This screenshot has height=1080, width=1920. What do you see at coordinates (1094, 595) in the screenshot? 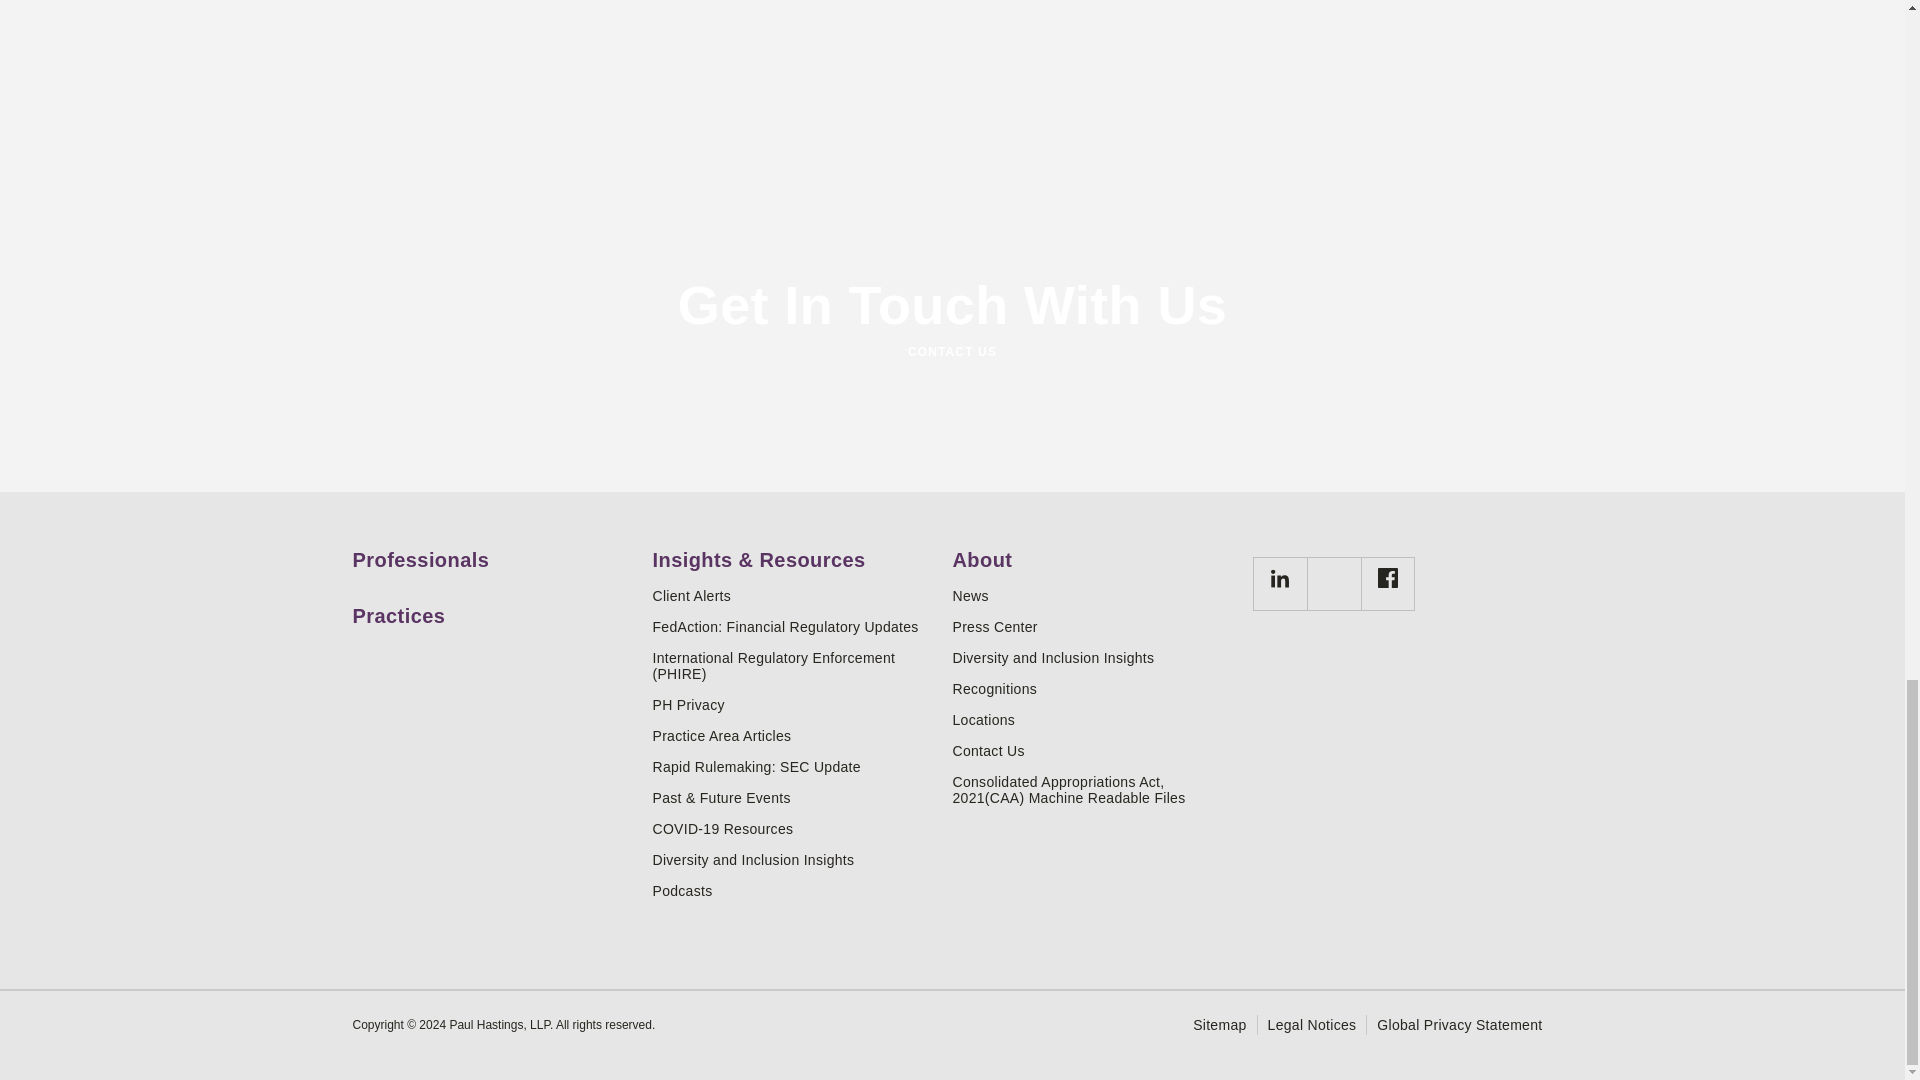
I see `News` at bounding box center [1094, 595].